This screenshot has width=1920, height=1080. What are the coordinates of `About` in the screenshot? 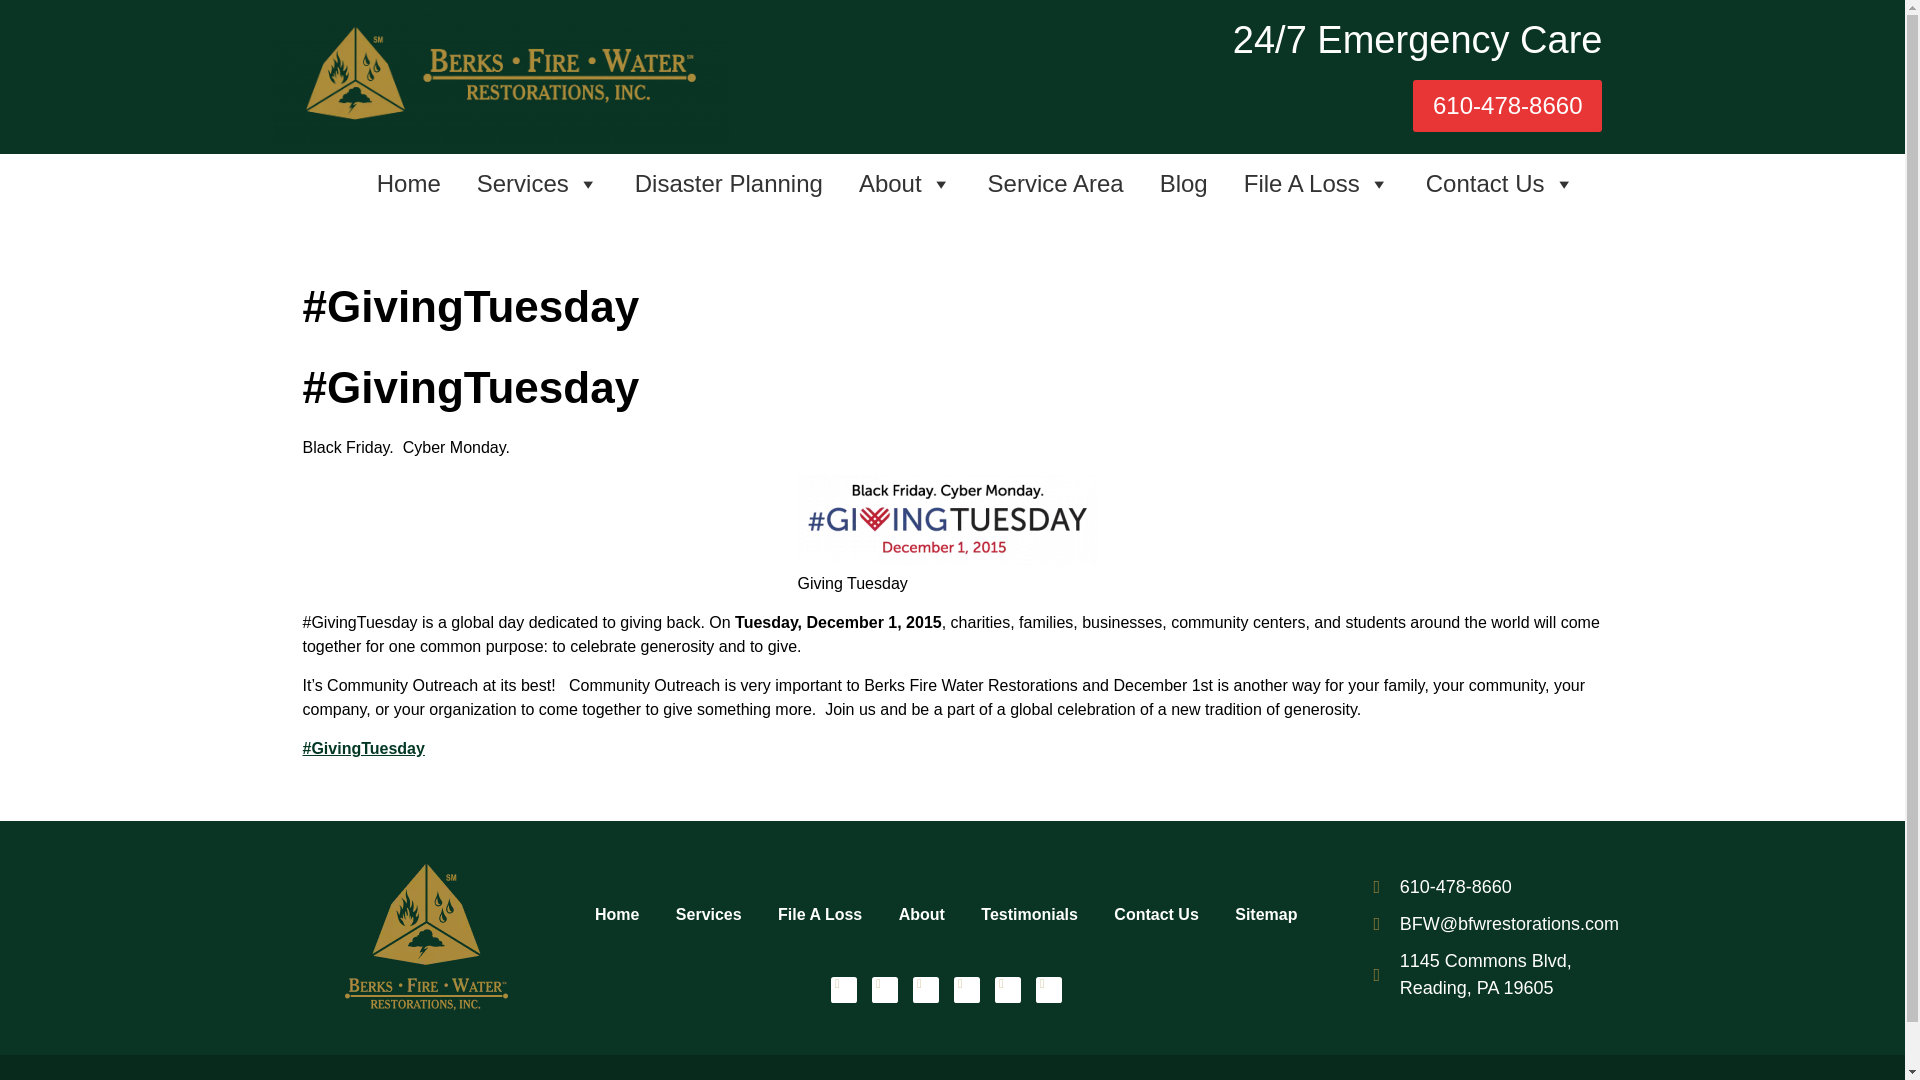 It's located at (904, 184).